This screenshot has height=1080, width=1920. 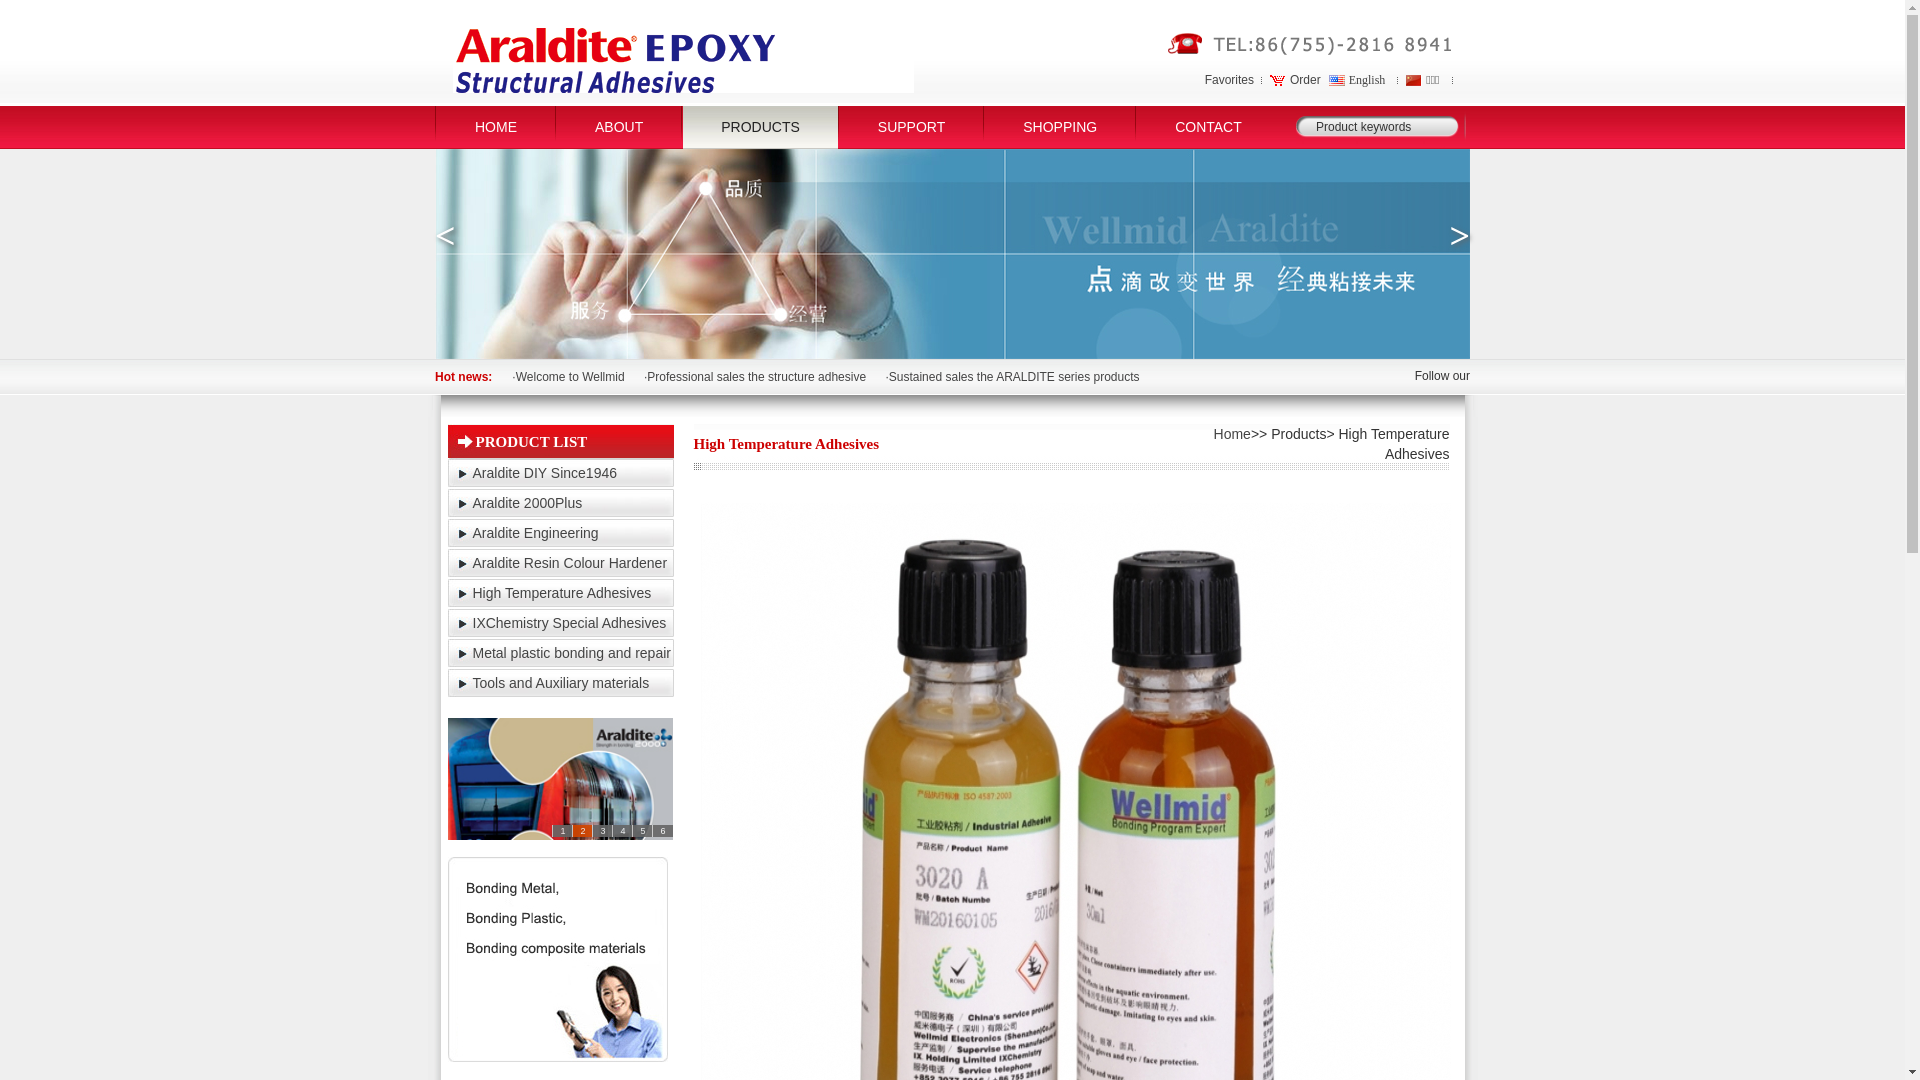 What do you see at coordinates (569, 623) in the screenshot?
I see `IXChemistry Special Adhesives` at bounding box center [569, 623].